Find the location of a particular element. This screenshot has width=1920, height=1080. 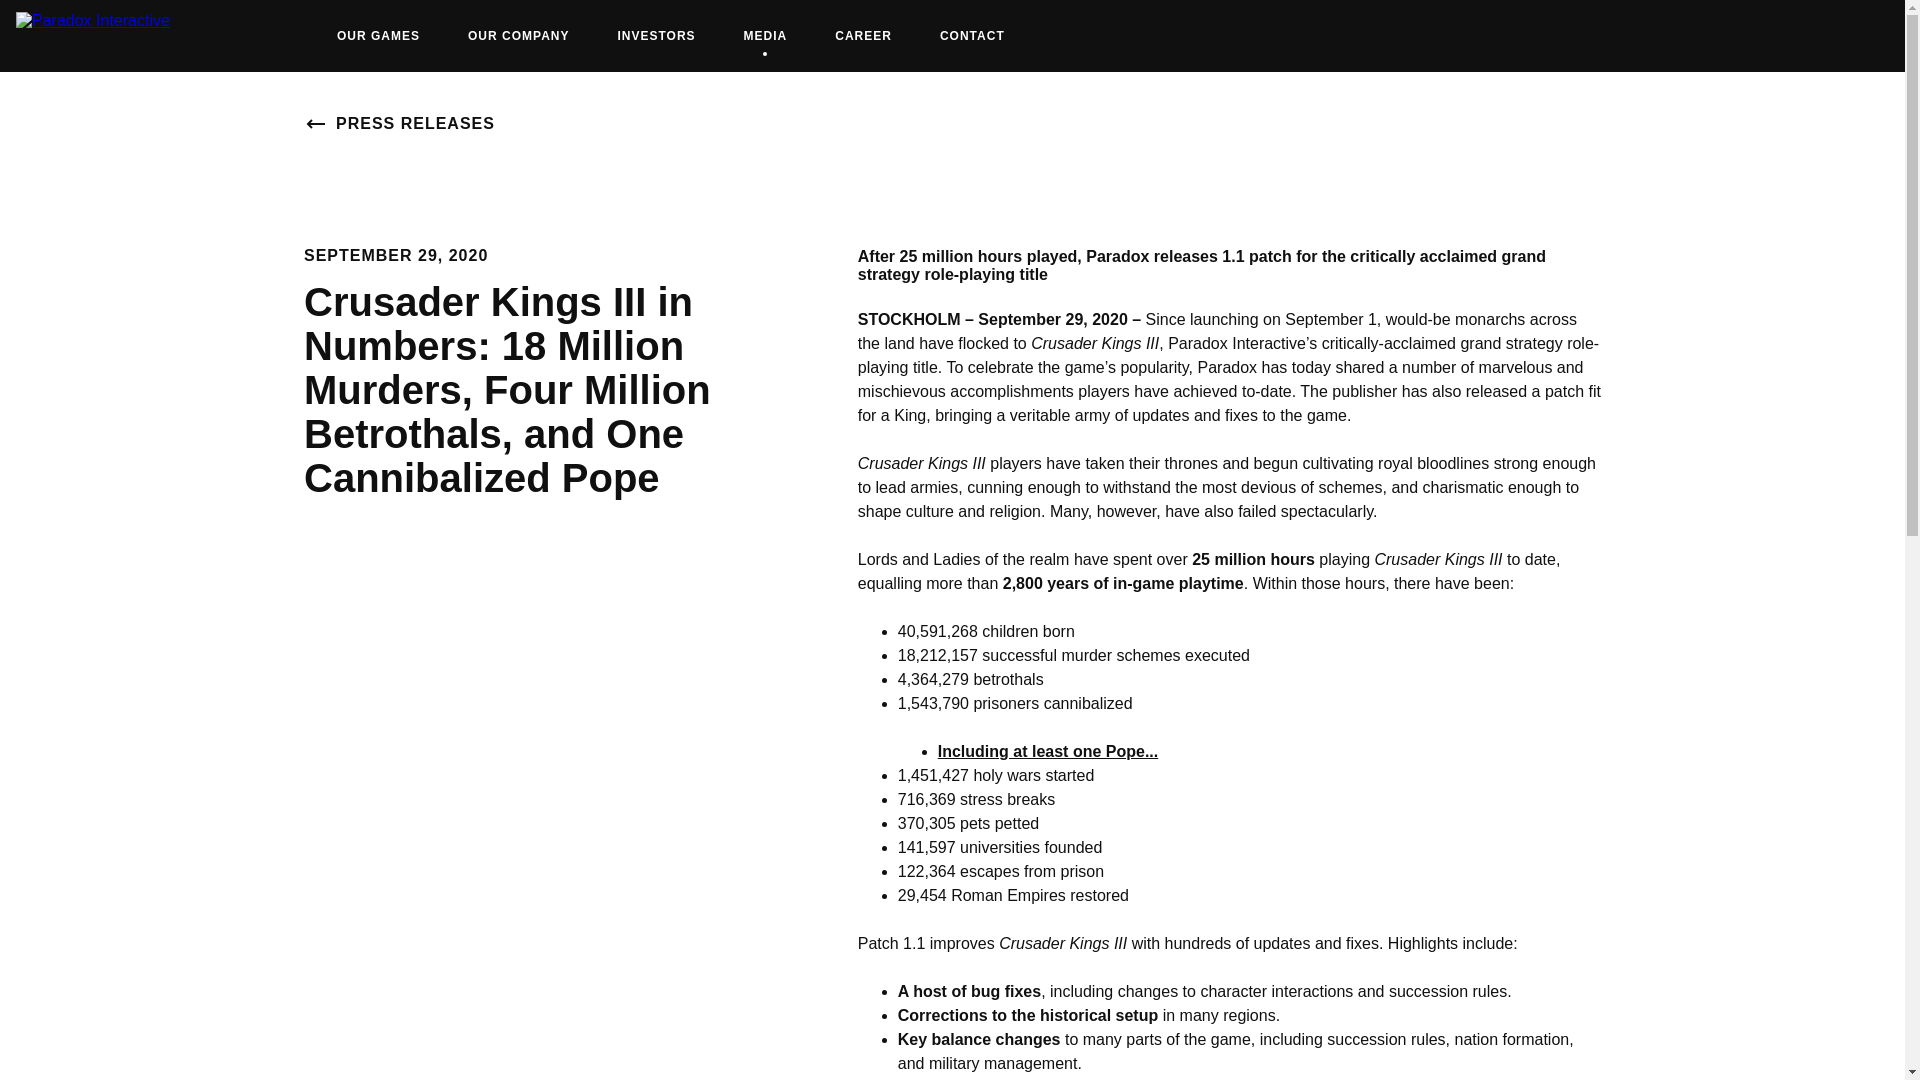

PRESS RELEASES is located at coordinates (656, 36).